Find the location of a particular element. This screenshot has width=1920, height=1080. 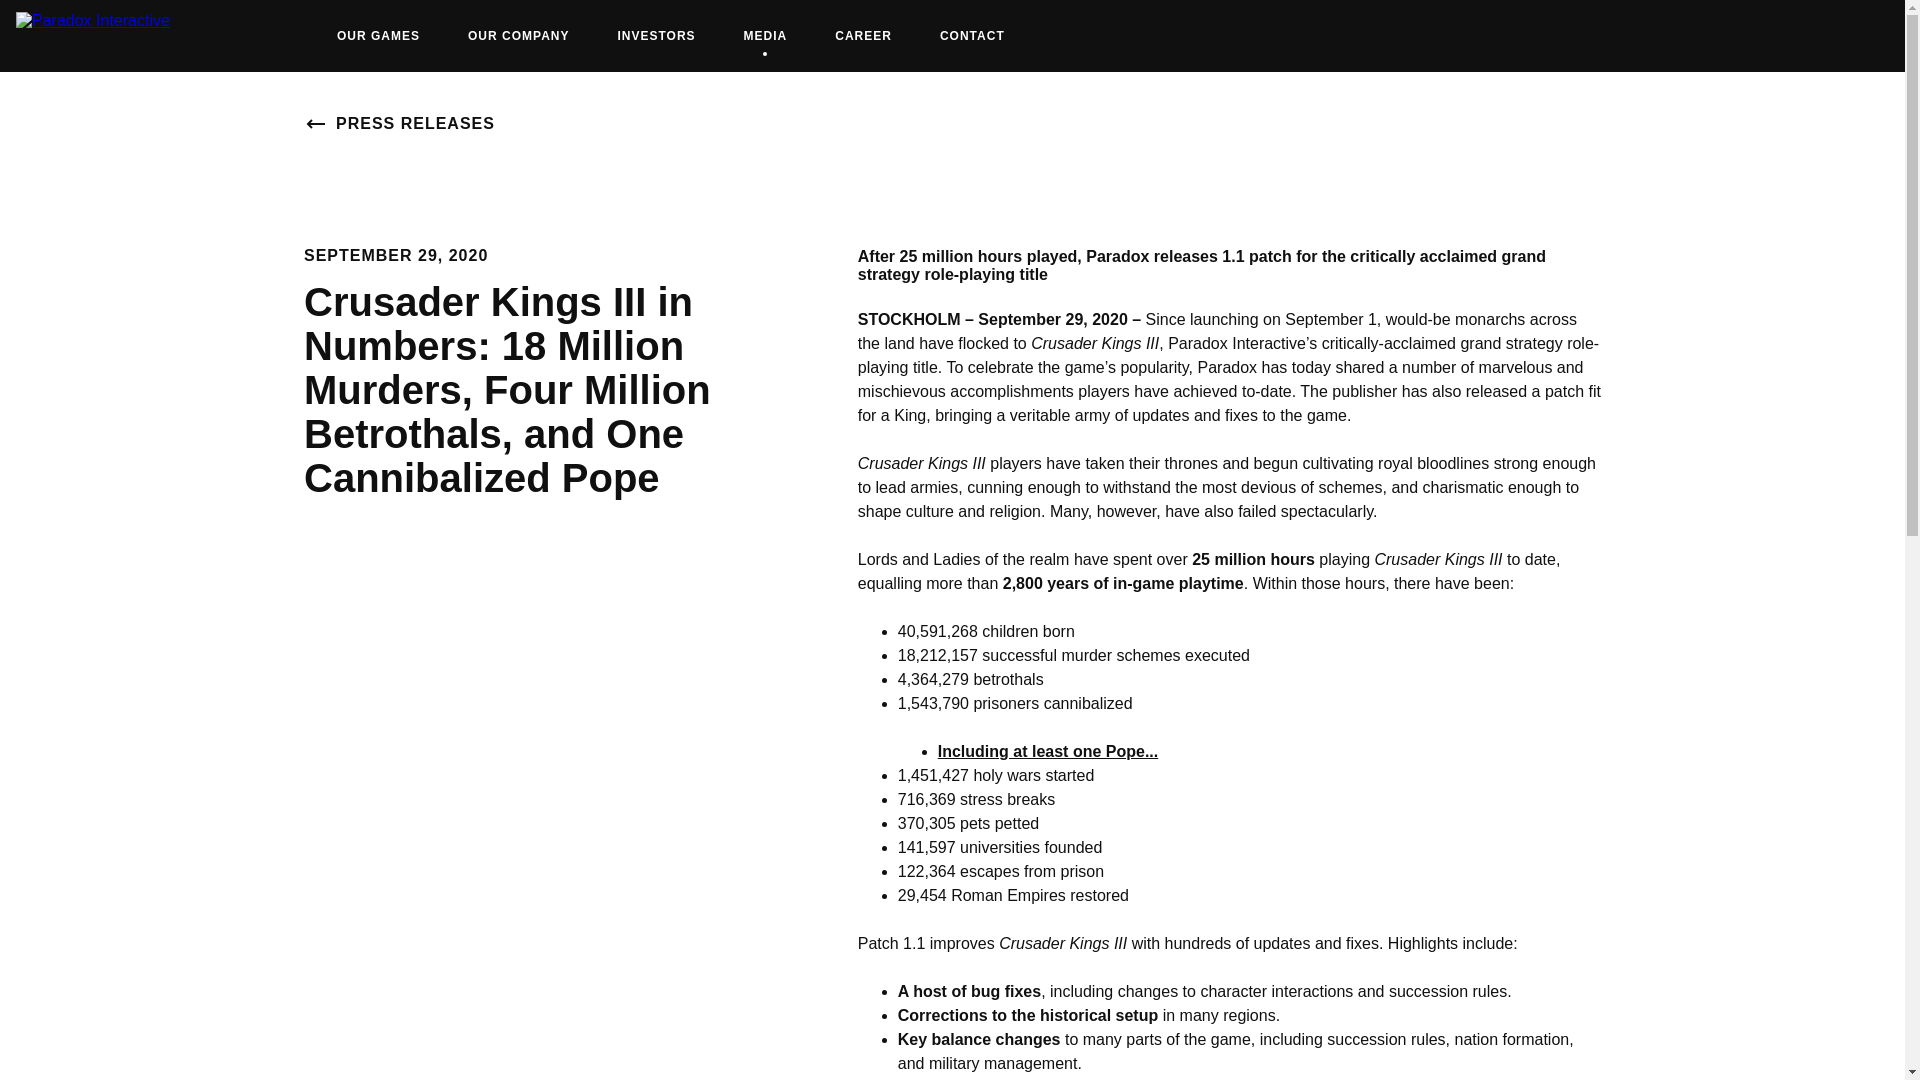

PRESS RELEASES is located at coordinates (656, 36).